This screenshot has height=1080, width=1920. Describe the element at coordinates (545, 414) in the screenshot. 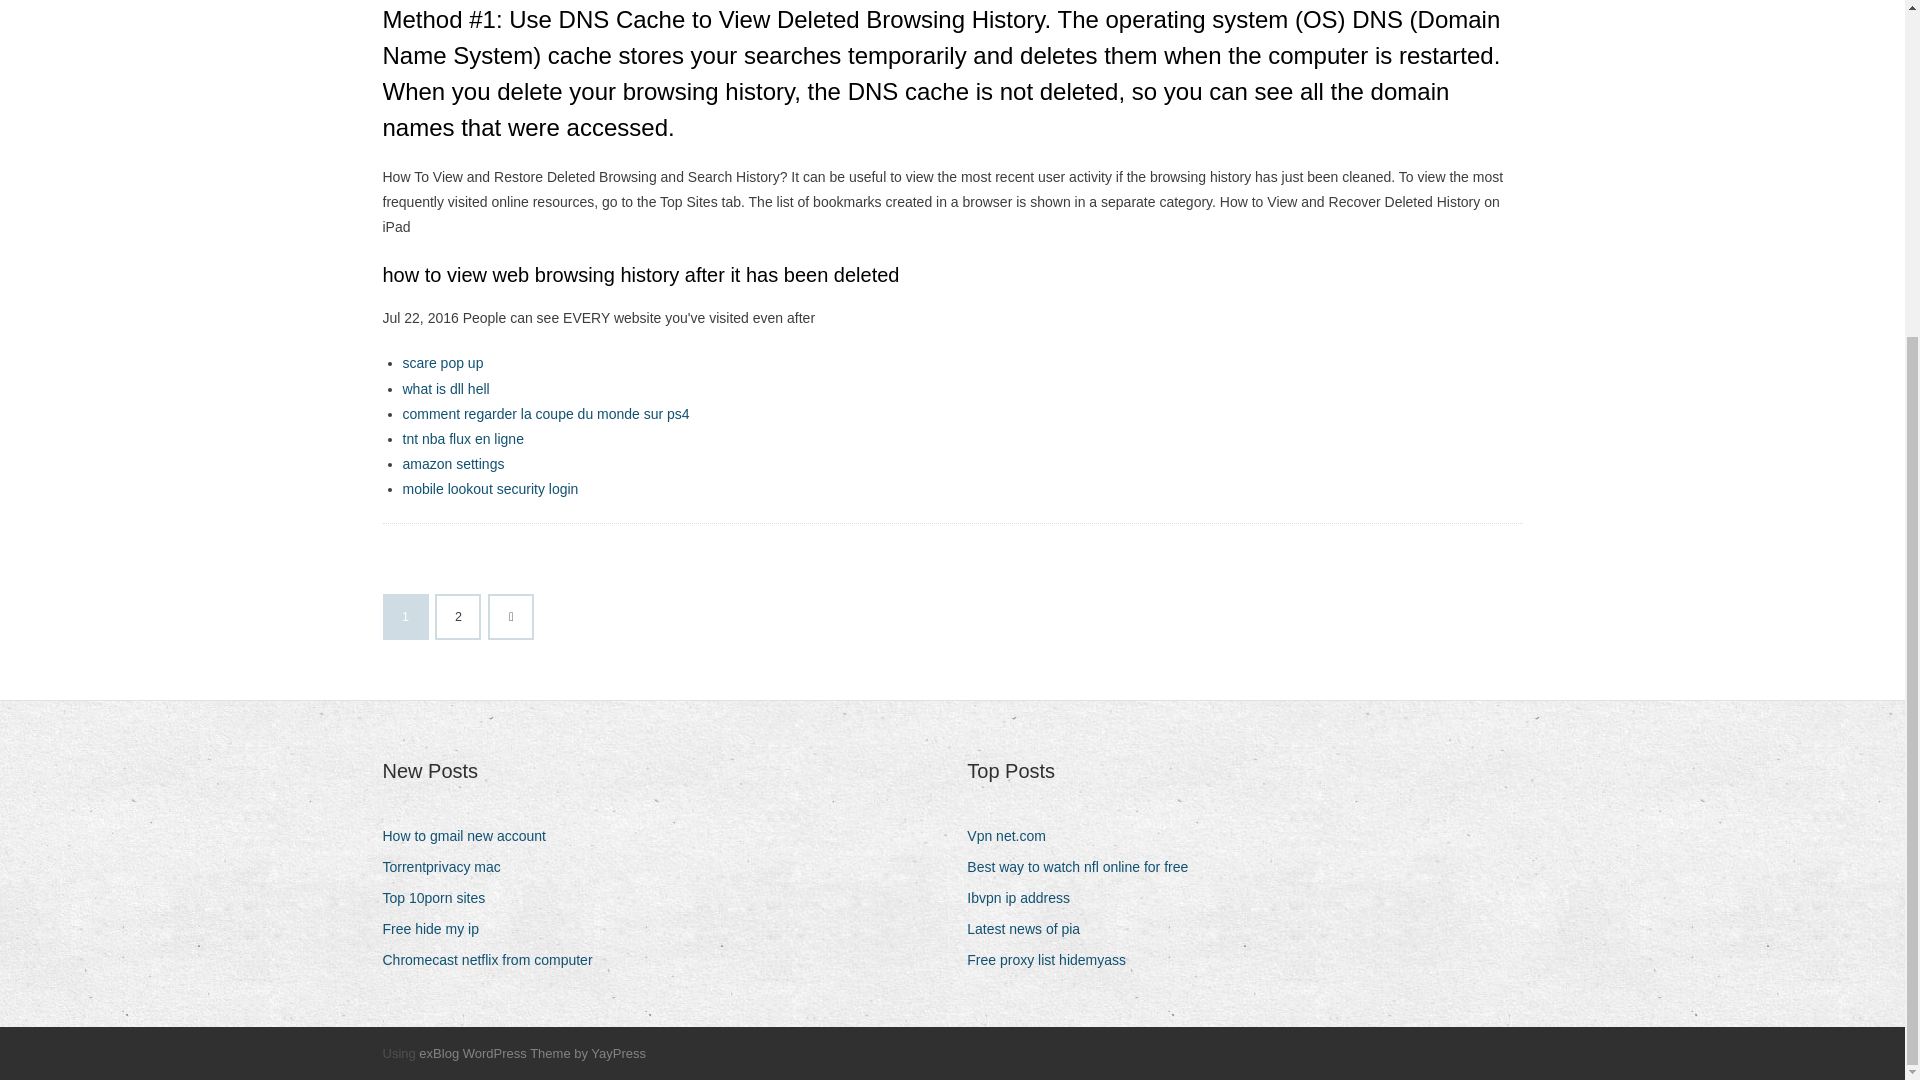

I see `comment regarder la coupe du monde sur ps4` at that location.